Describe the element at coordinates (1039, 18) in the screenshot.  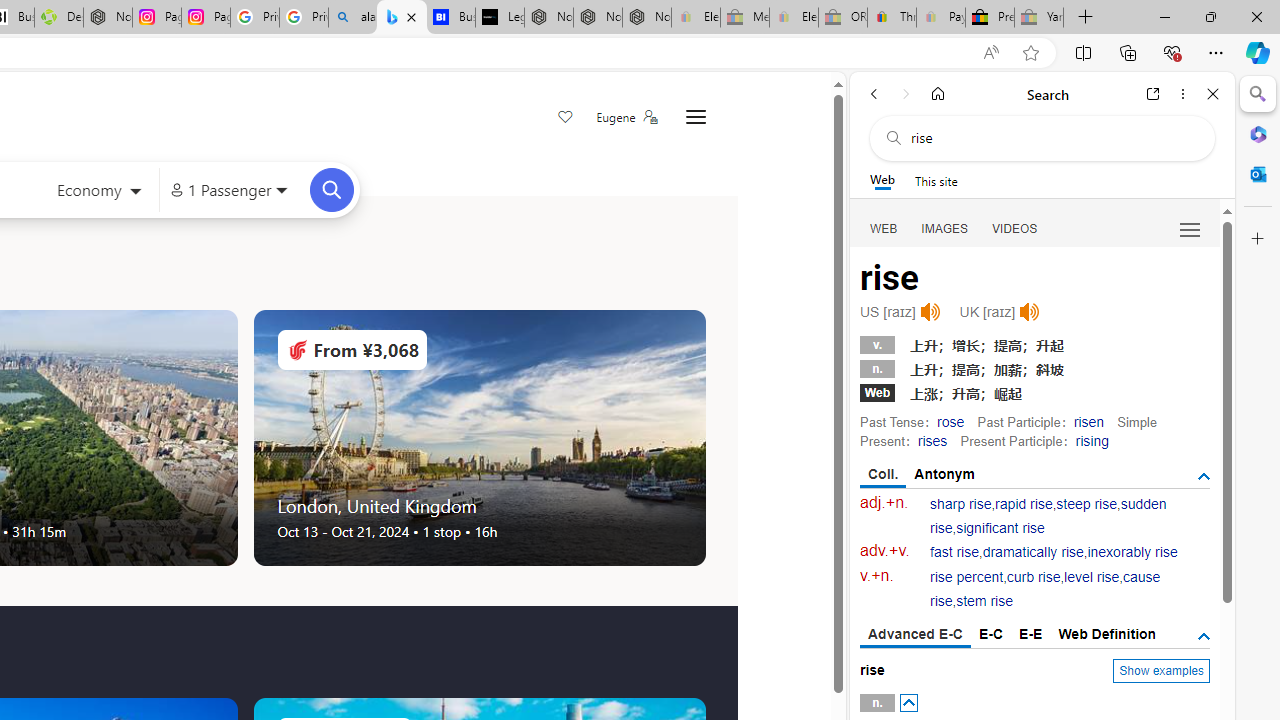
I see `Yard, Garden & Outdoor Living - Sleeping` at that location.